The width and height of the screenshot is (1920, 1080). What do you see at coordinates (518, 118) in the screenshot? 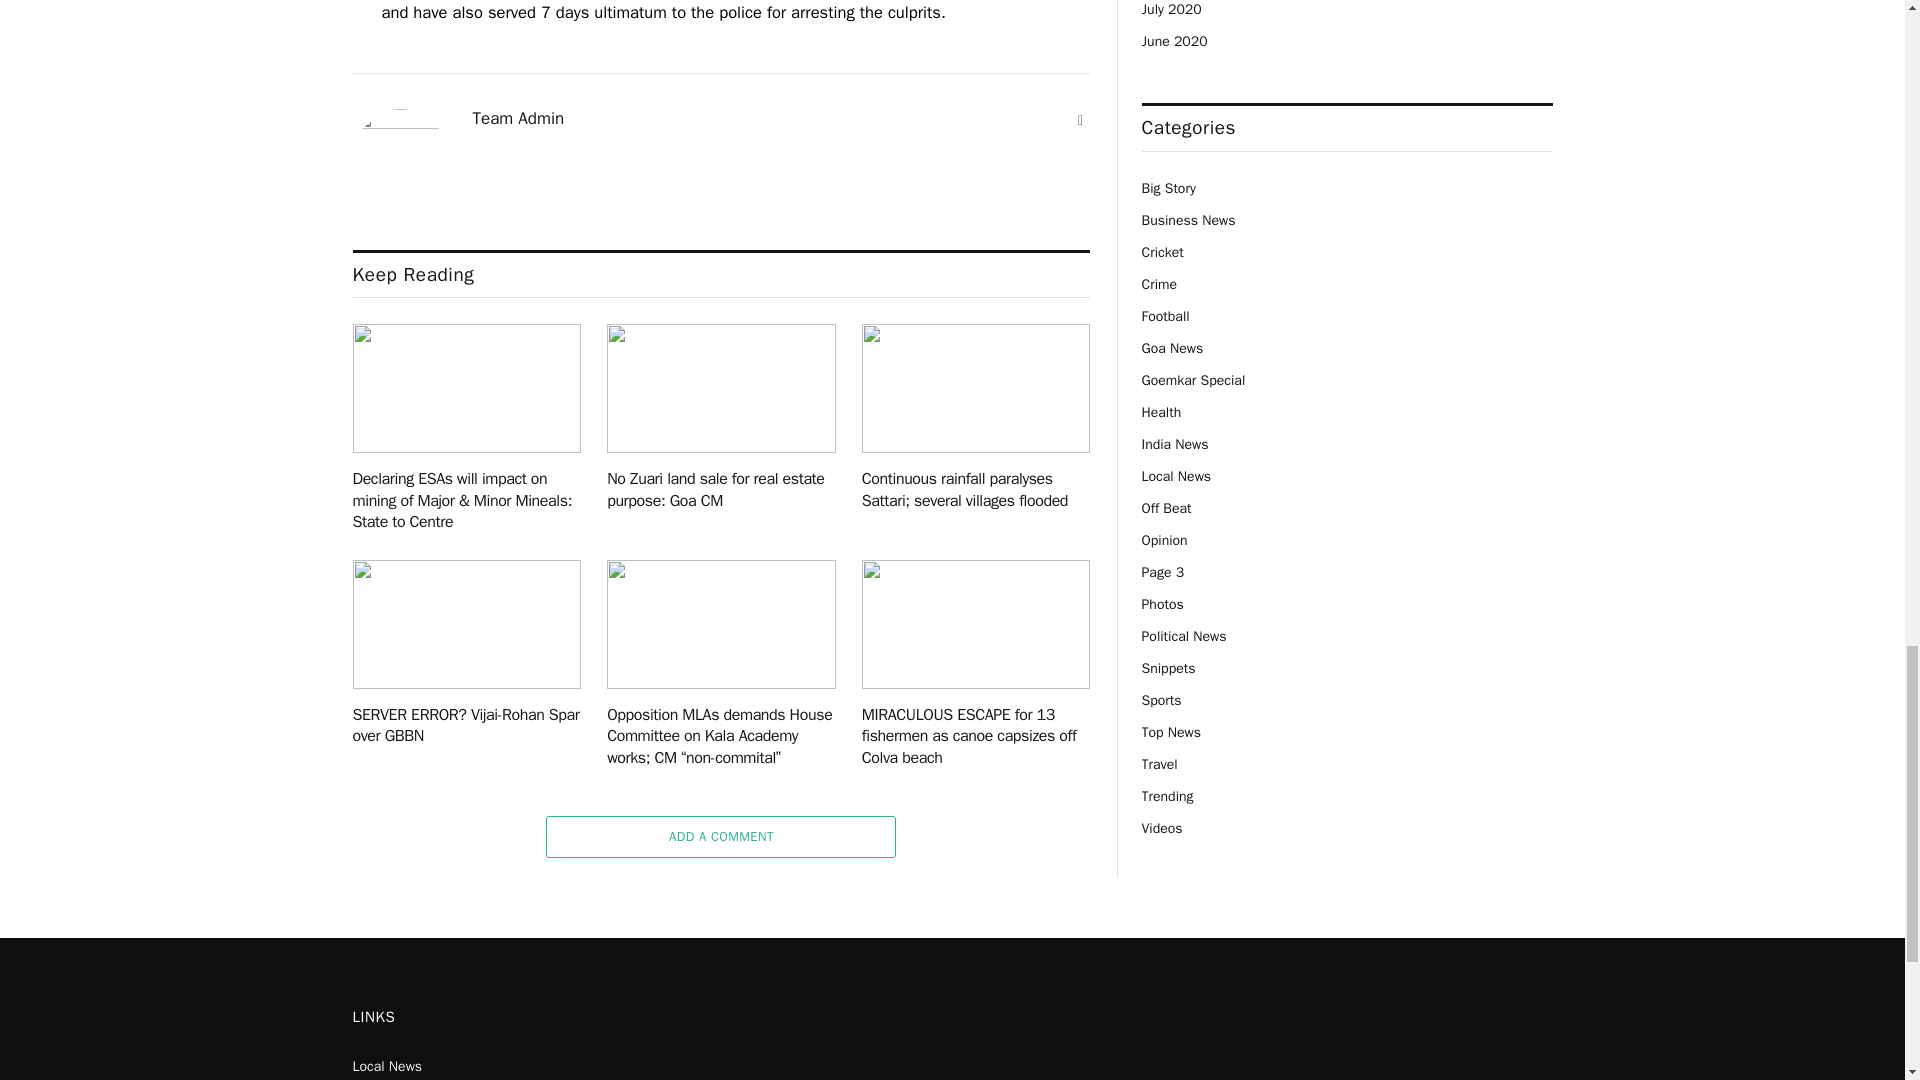
I see `Posts by Team Admin` at bounding box center [518, 118].